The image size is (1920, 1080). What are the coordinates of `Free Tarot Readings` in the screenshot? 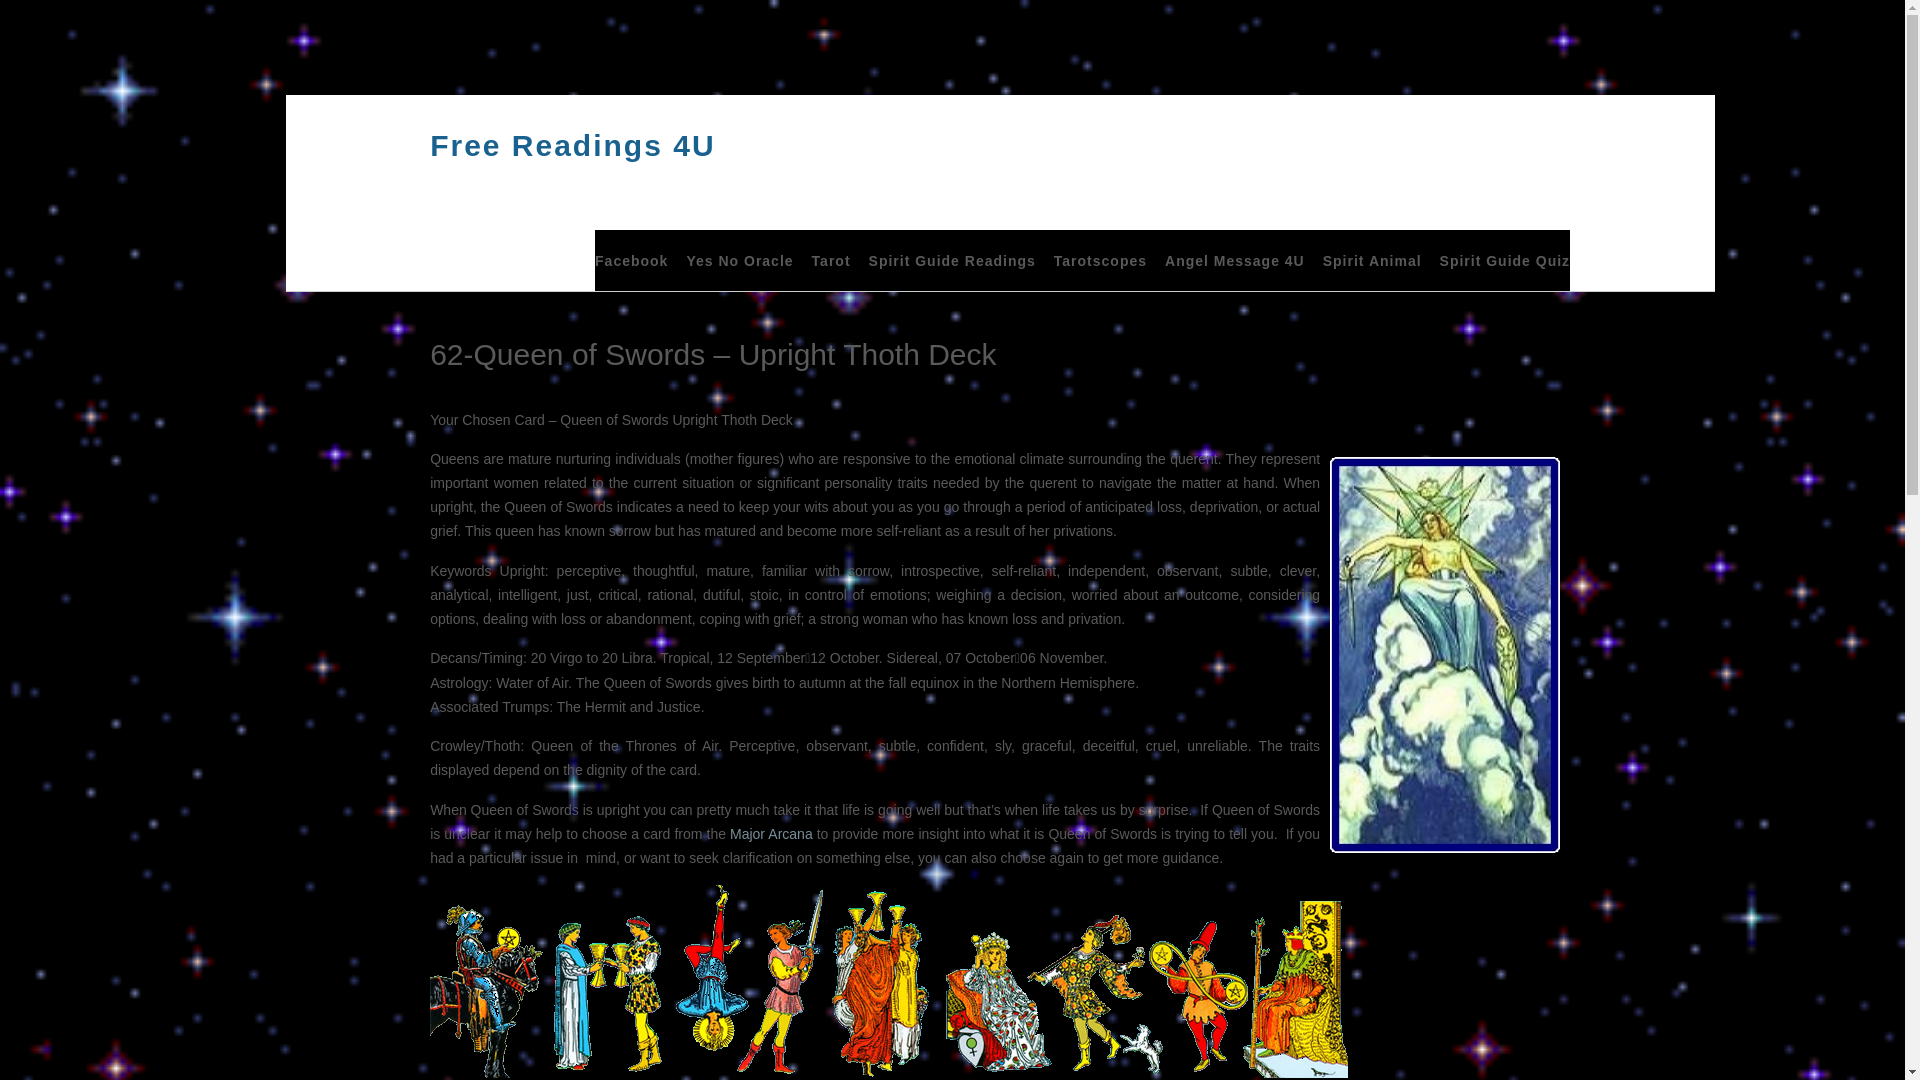 It's located at (831, 261).